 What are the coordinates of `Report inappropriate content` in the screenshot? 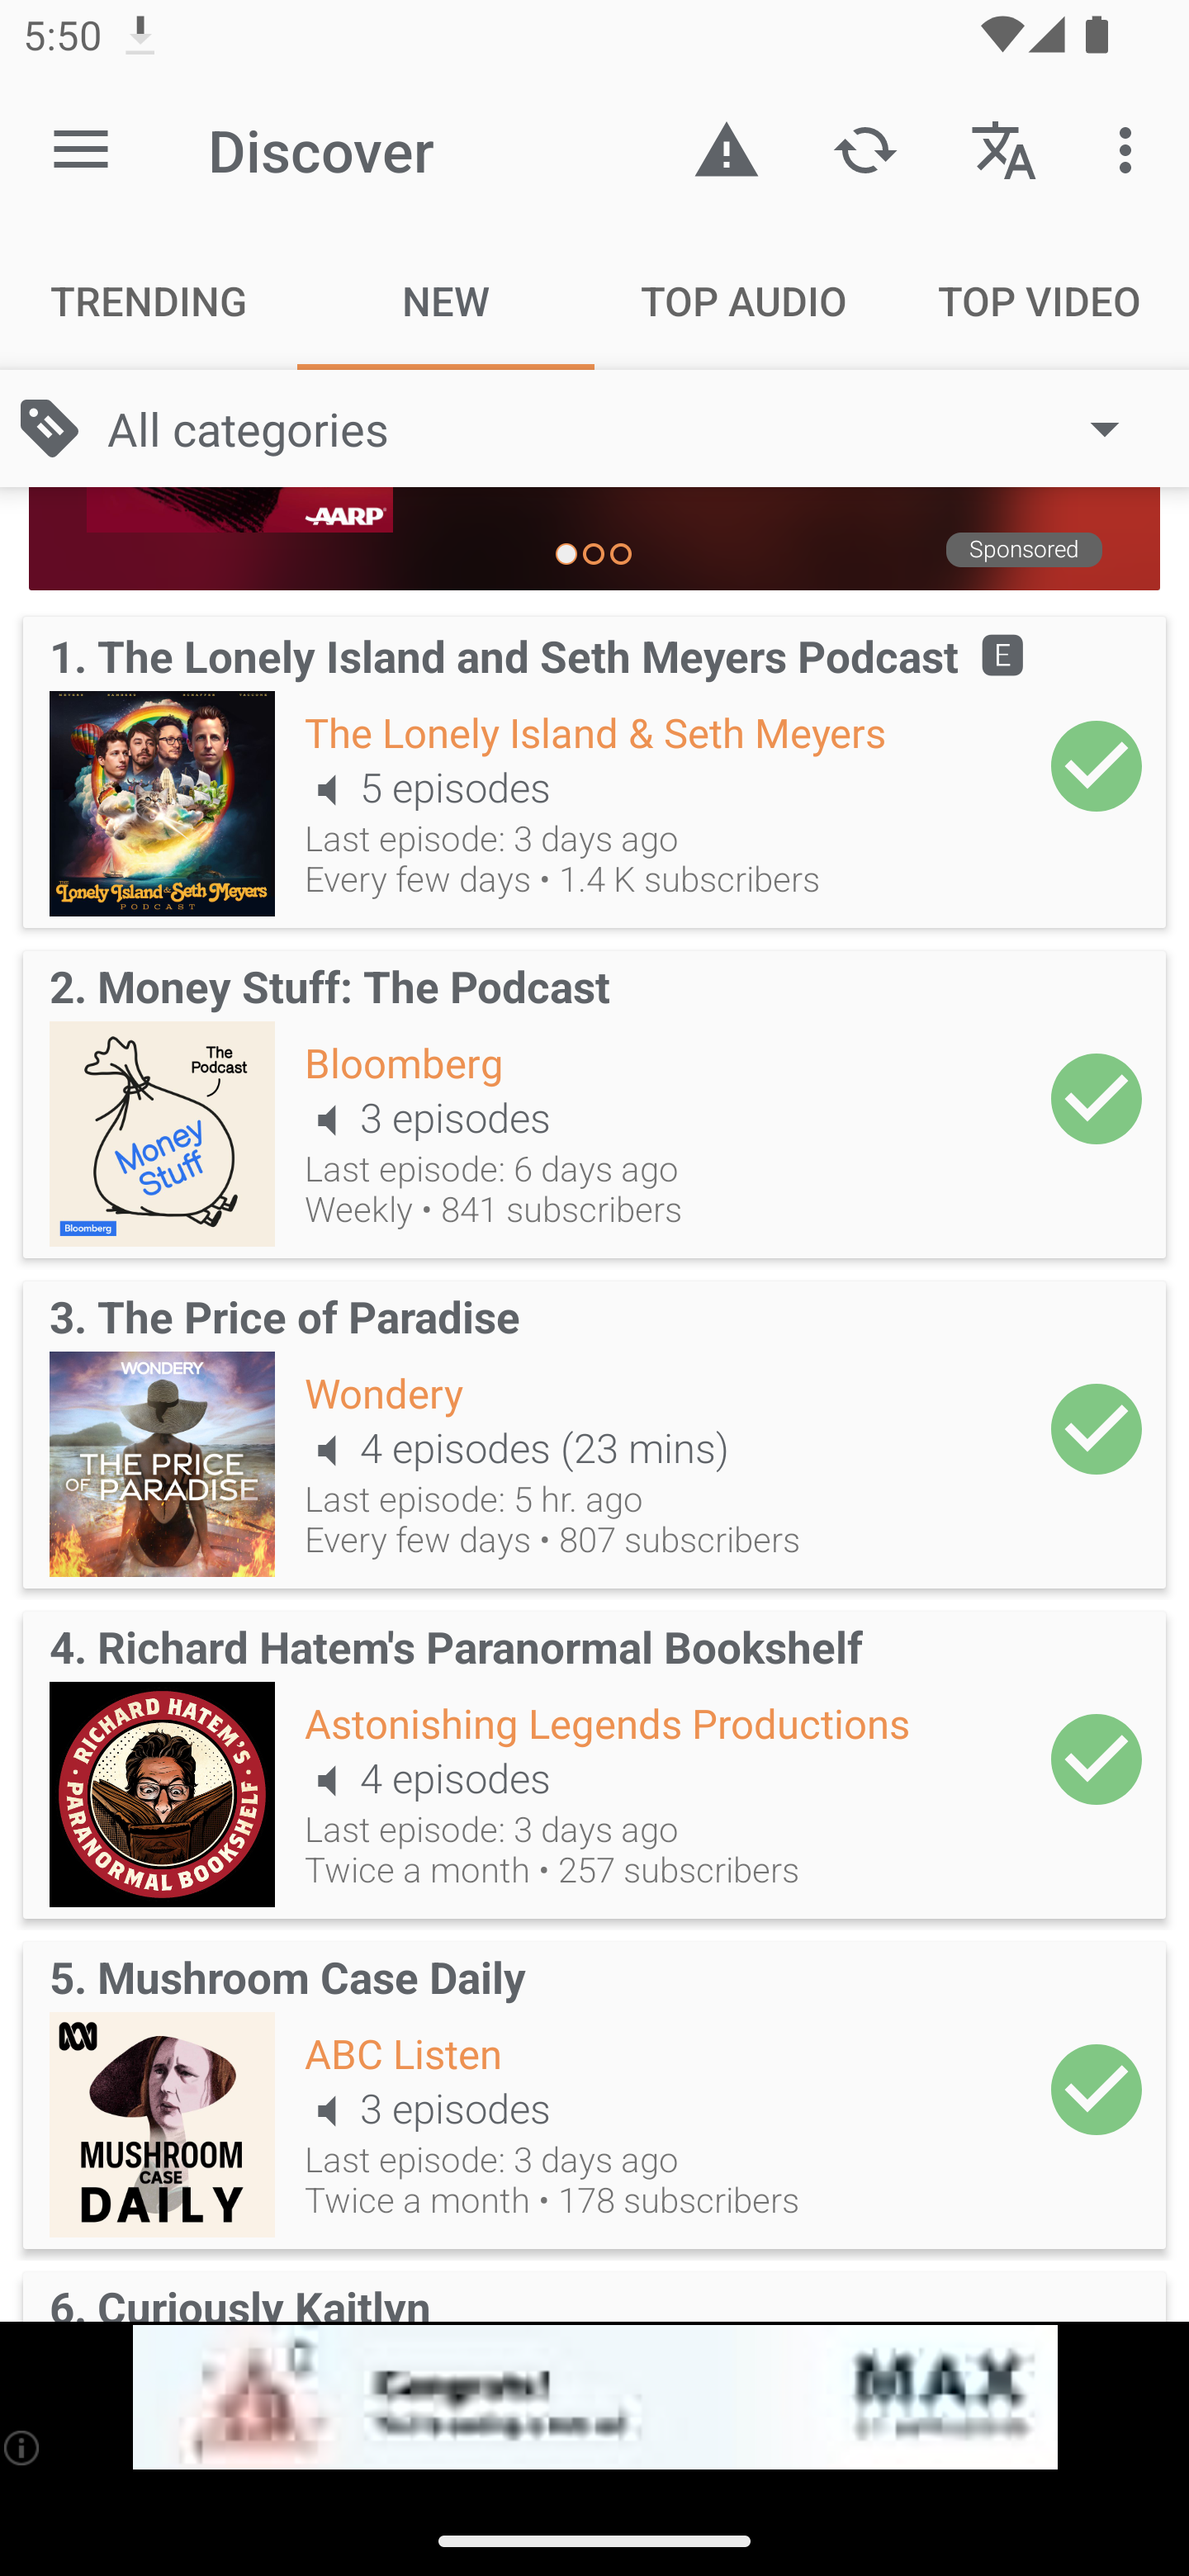 It's located at (727, 149).